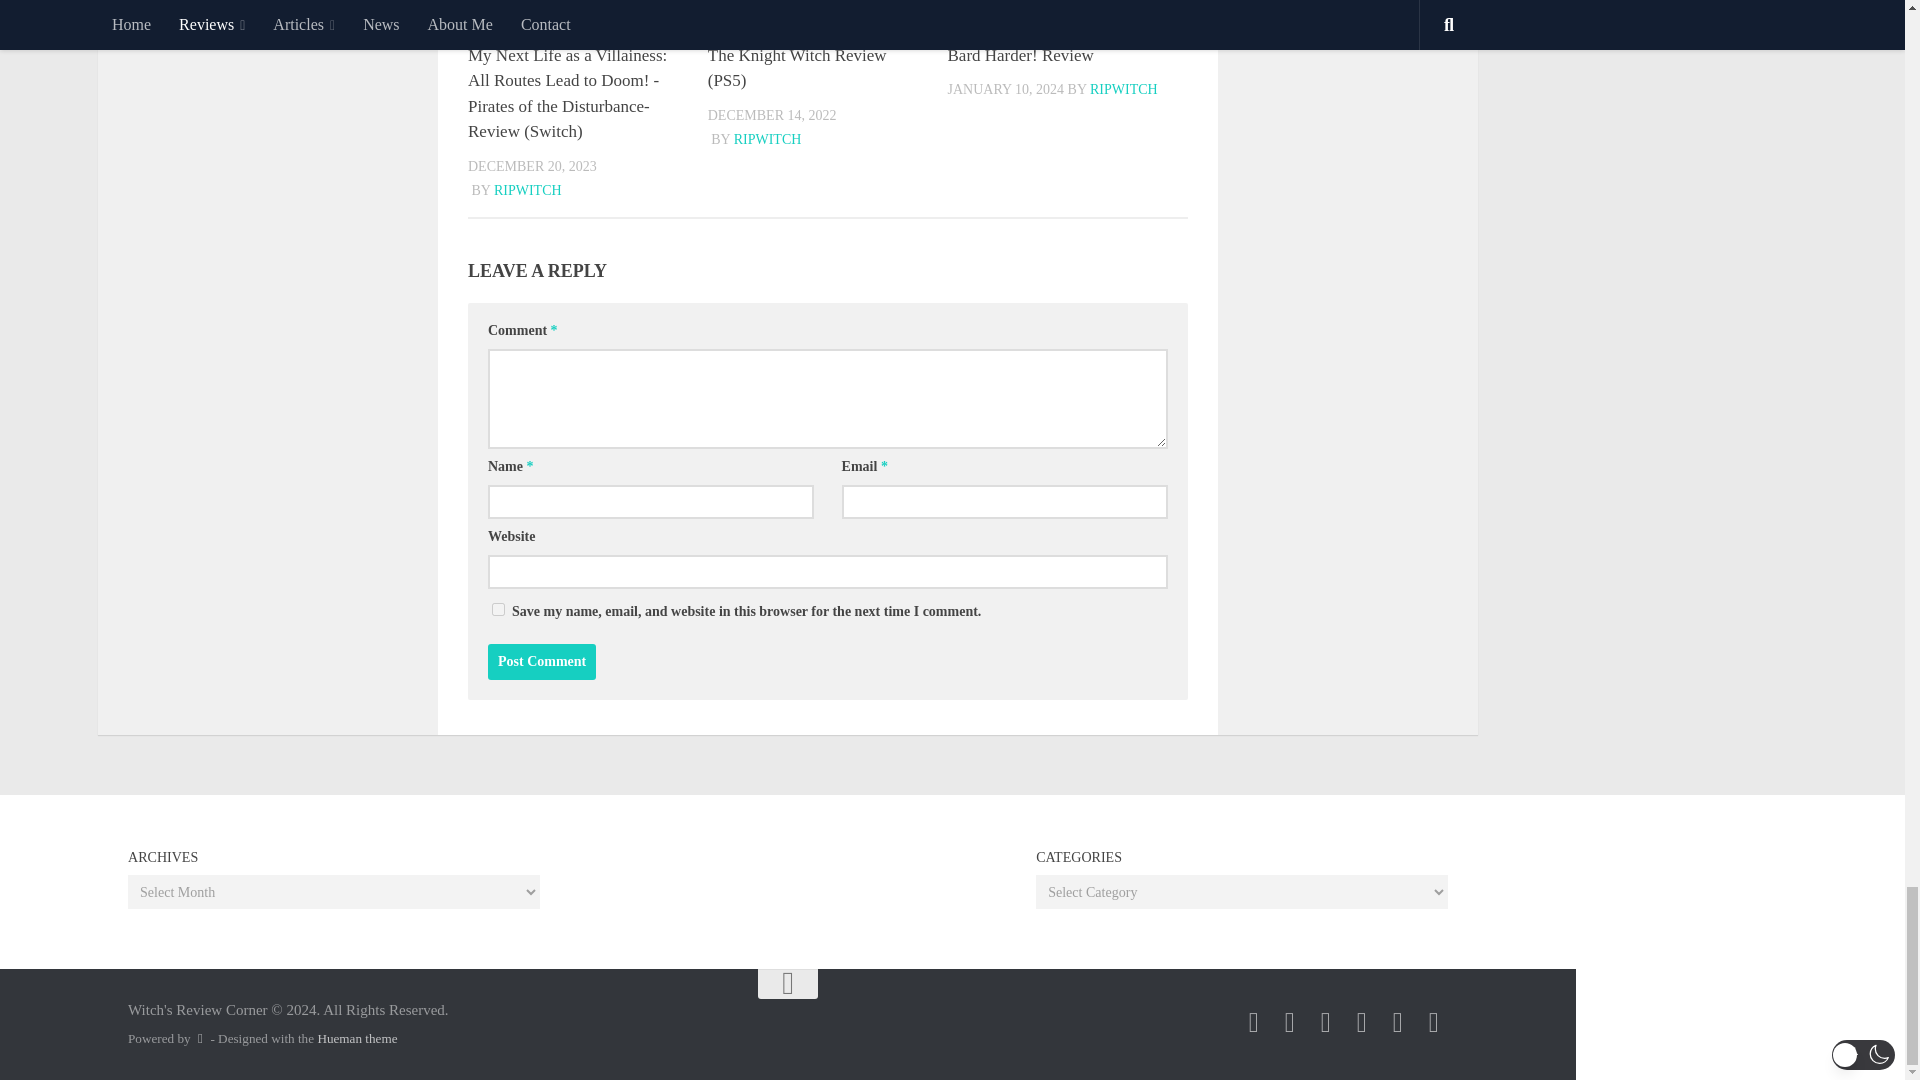 Image resolution: width=1920 pixels, height=1080 pixels. What do you see at coordinates (1124, 90) in the screenshot?
I see `Posts by RipWitch` at bounding box center [1124, 90].